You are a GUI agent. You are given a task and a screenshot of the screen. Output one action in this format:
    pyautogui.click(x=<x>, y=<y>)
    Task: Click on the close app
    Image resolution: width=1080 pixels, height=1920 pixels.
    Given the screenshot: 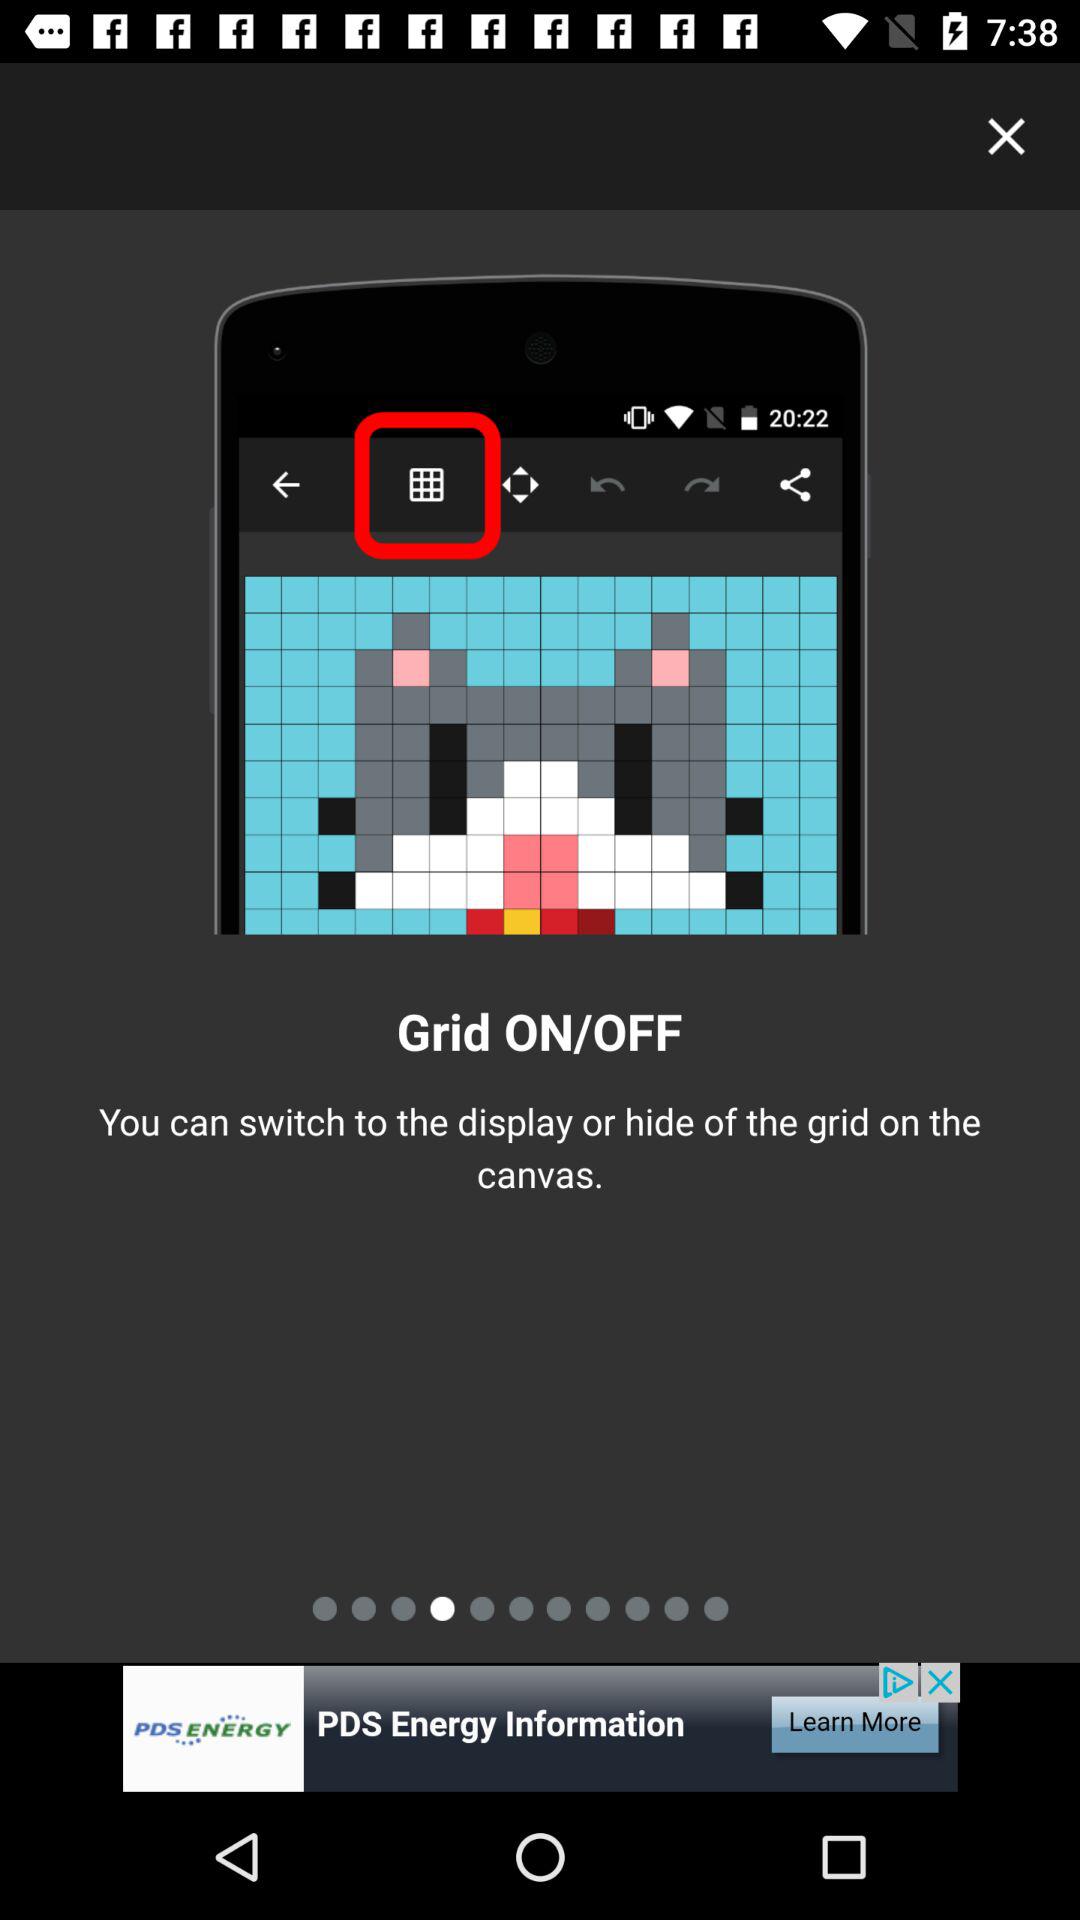 What is the action you would take?
    pyautogui.click(x=1006, y=136)
    